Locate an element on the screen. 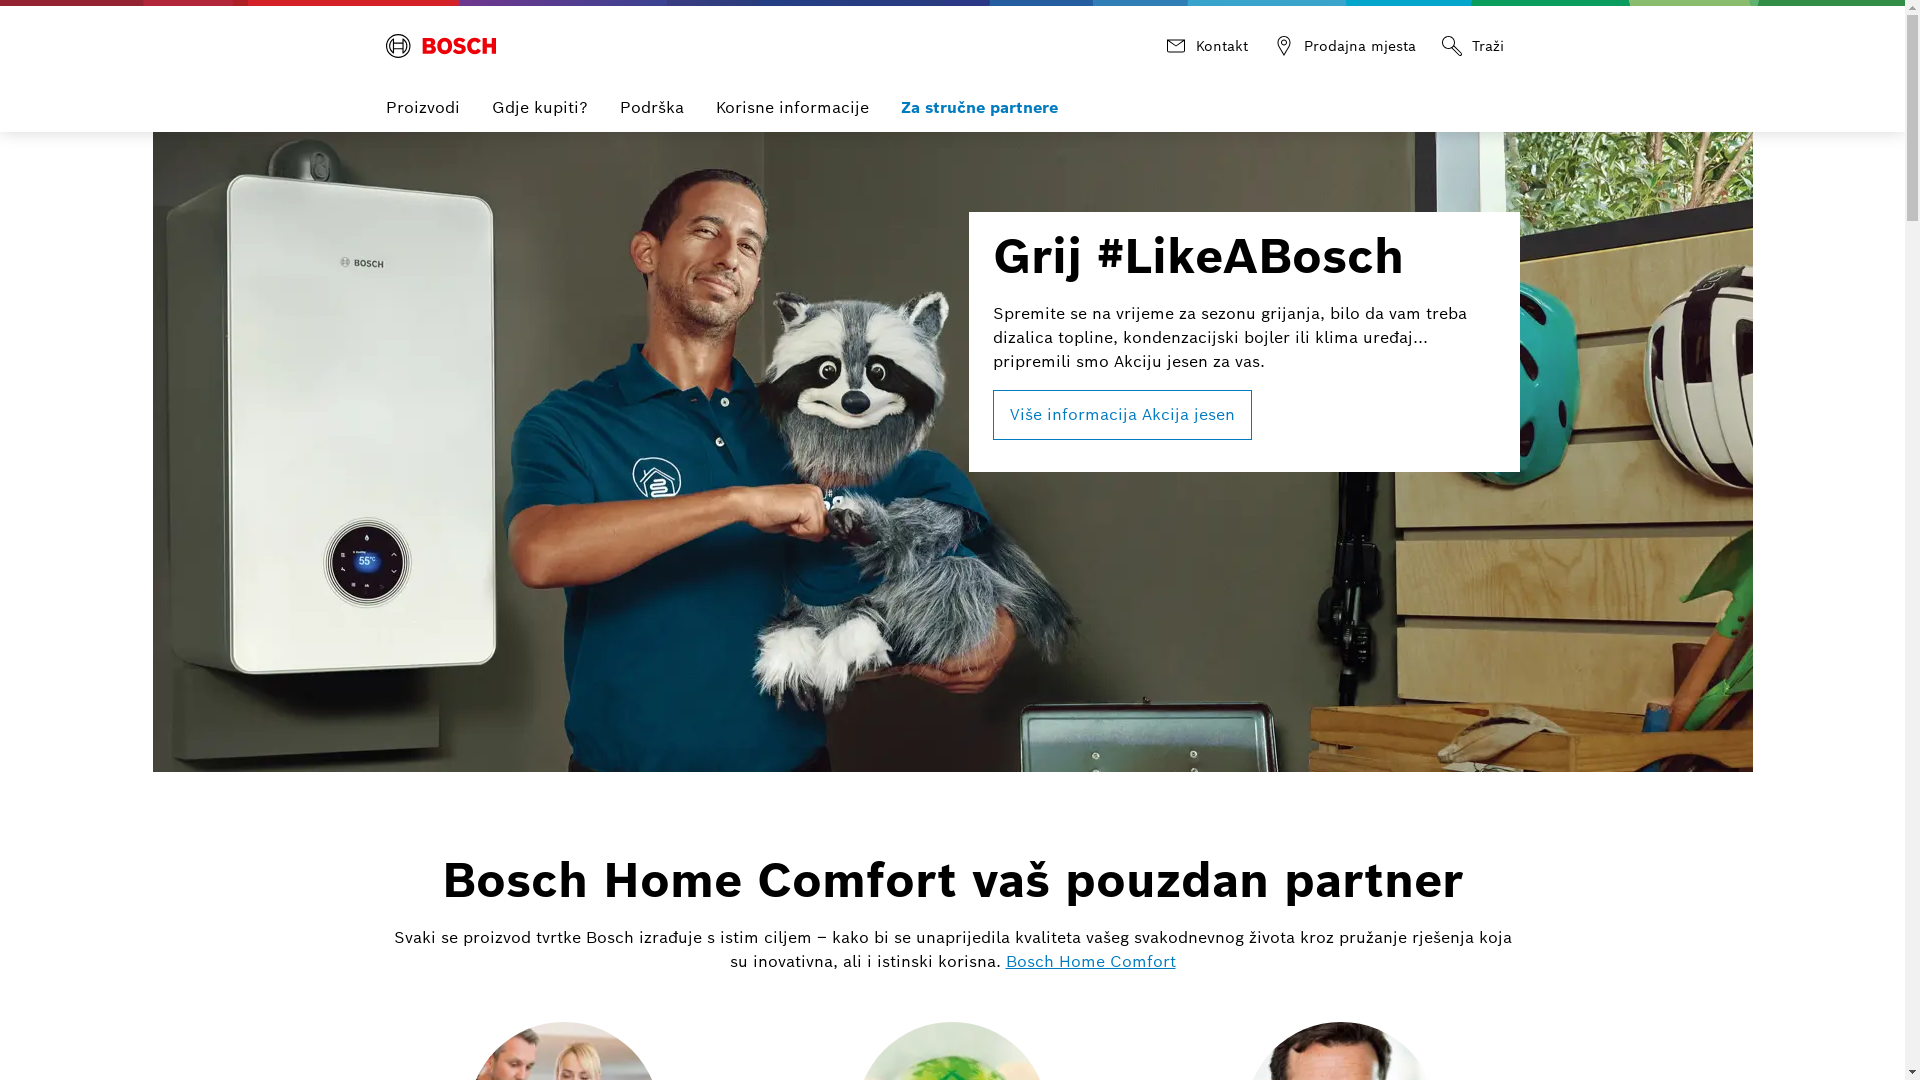 This screenshot has width=1920, height=1080. Prodajna mjesta is located at coordinates (1348, 46).